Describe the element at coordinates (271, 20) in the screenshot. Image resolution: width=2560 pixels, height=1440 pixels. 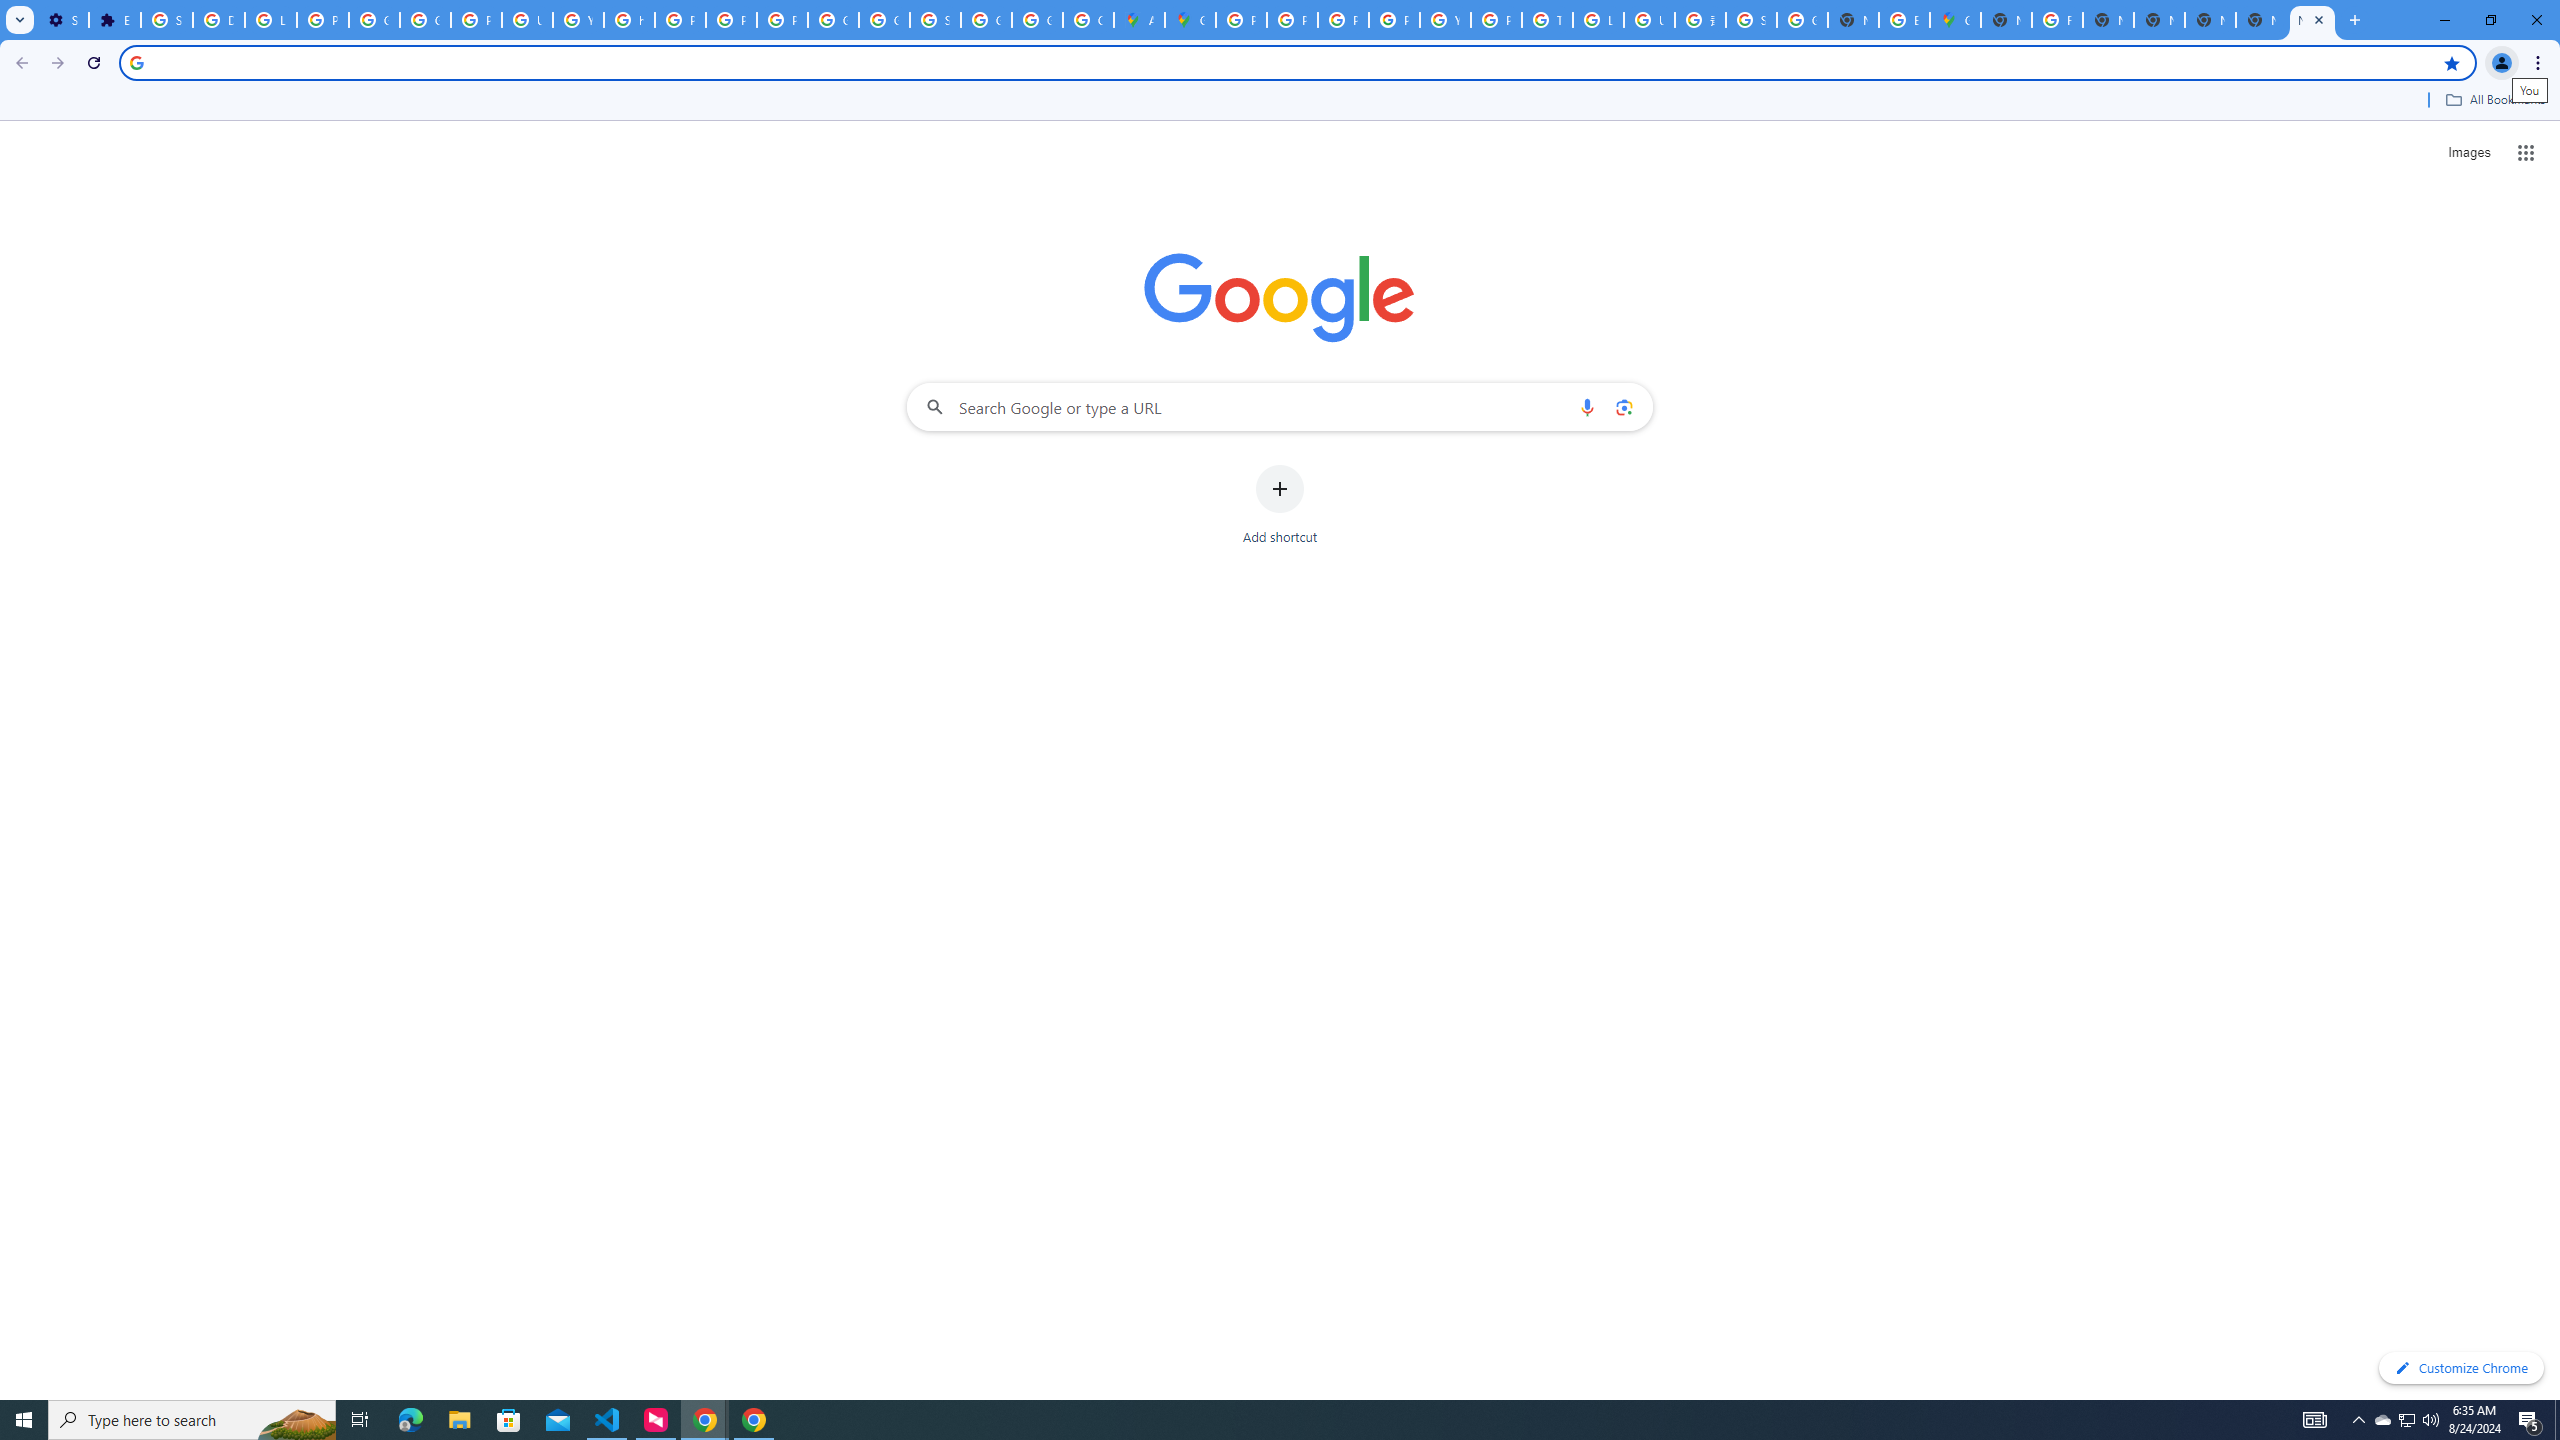
I see `Learn how to find your photos - Google Photos Help` at that location.